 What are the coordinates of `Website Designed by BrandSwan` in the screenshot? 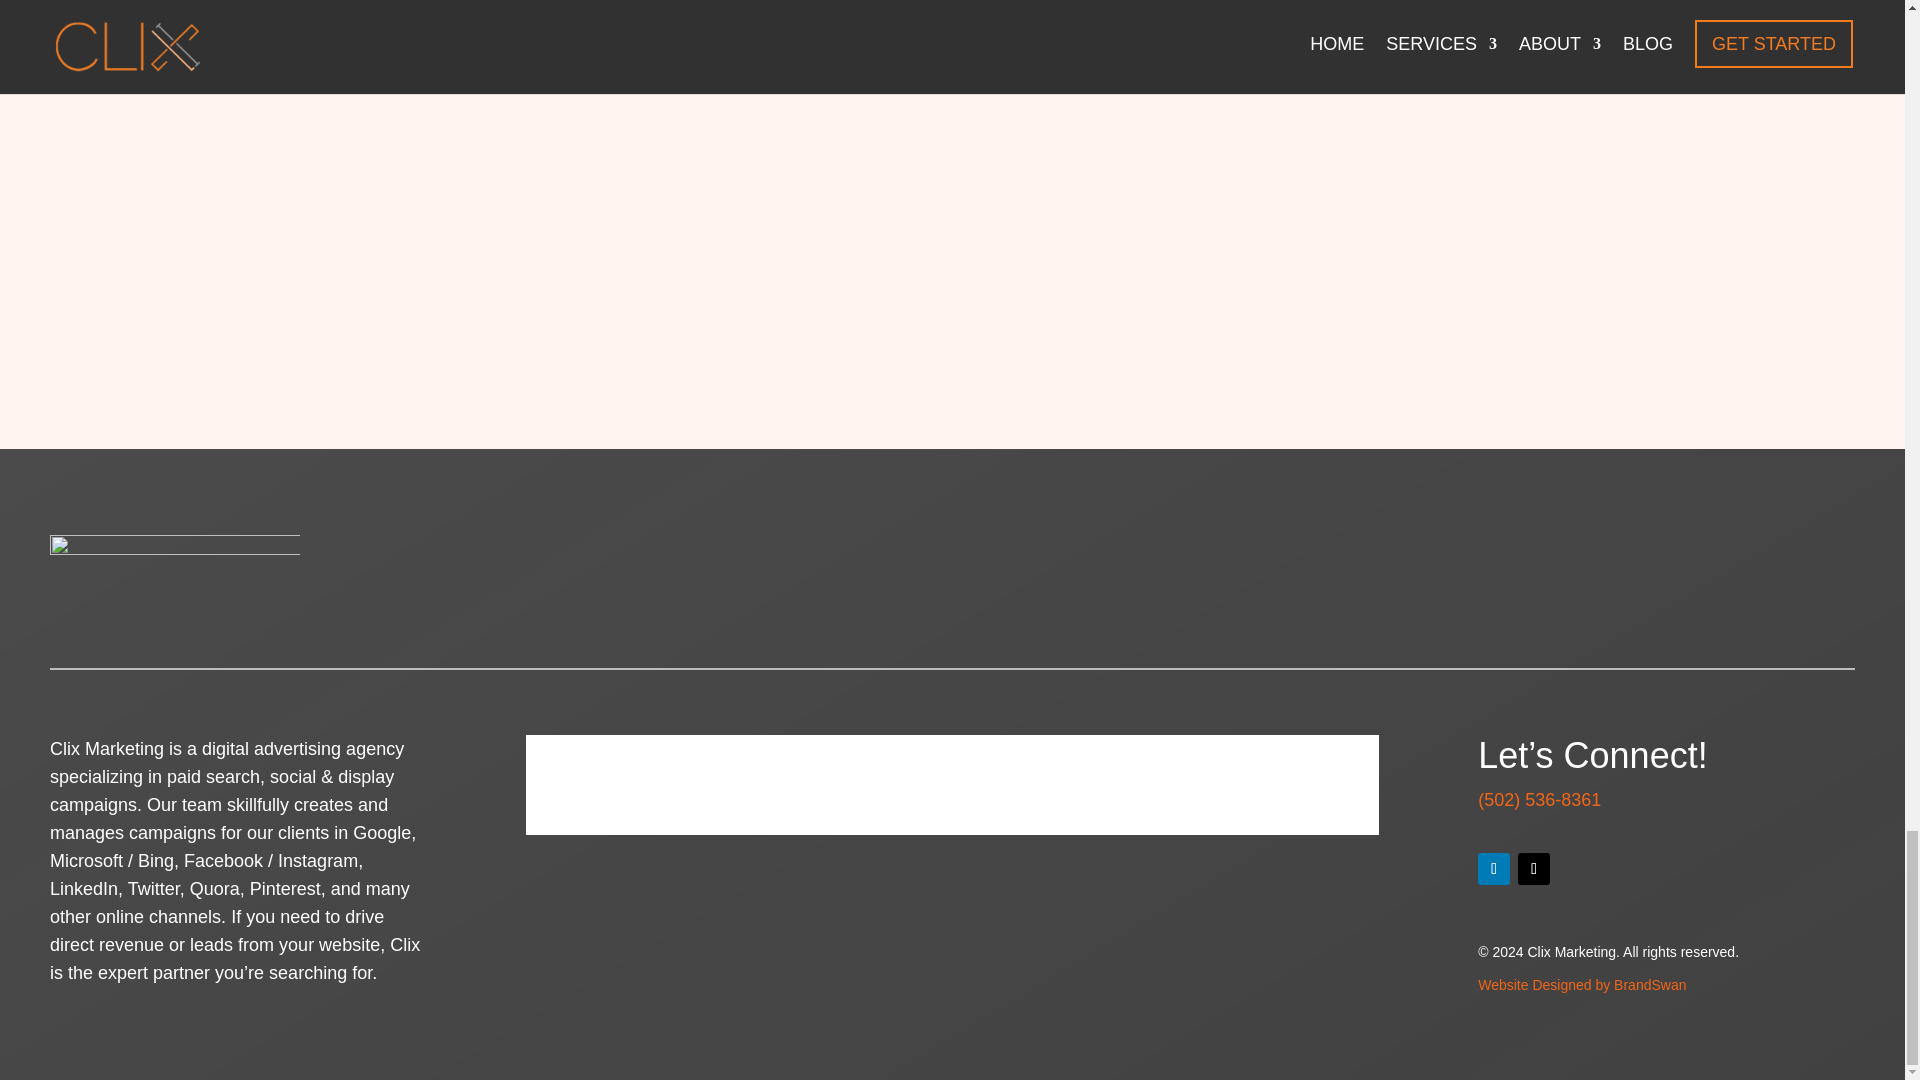 It's located at (1582, 984).